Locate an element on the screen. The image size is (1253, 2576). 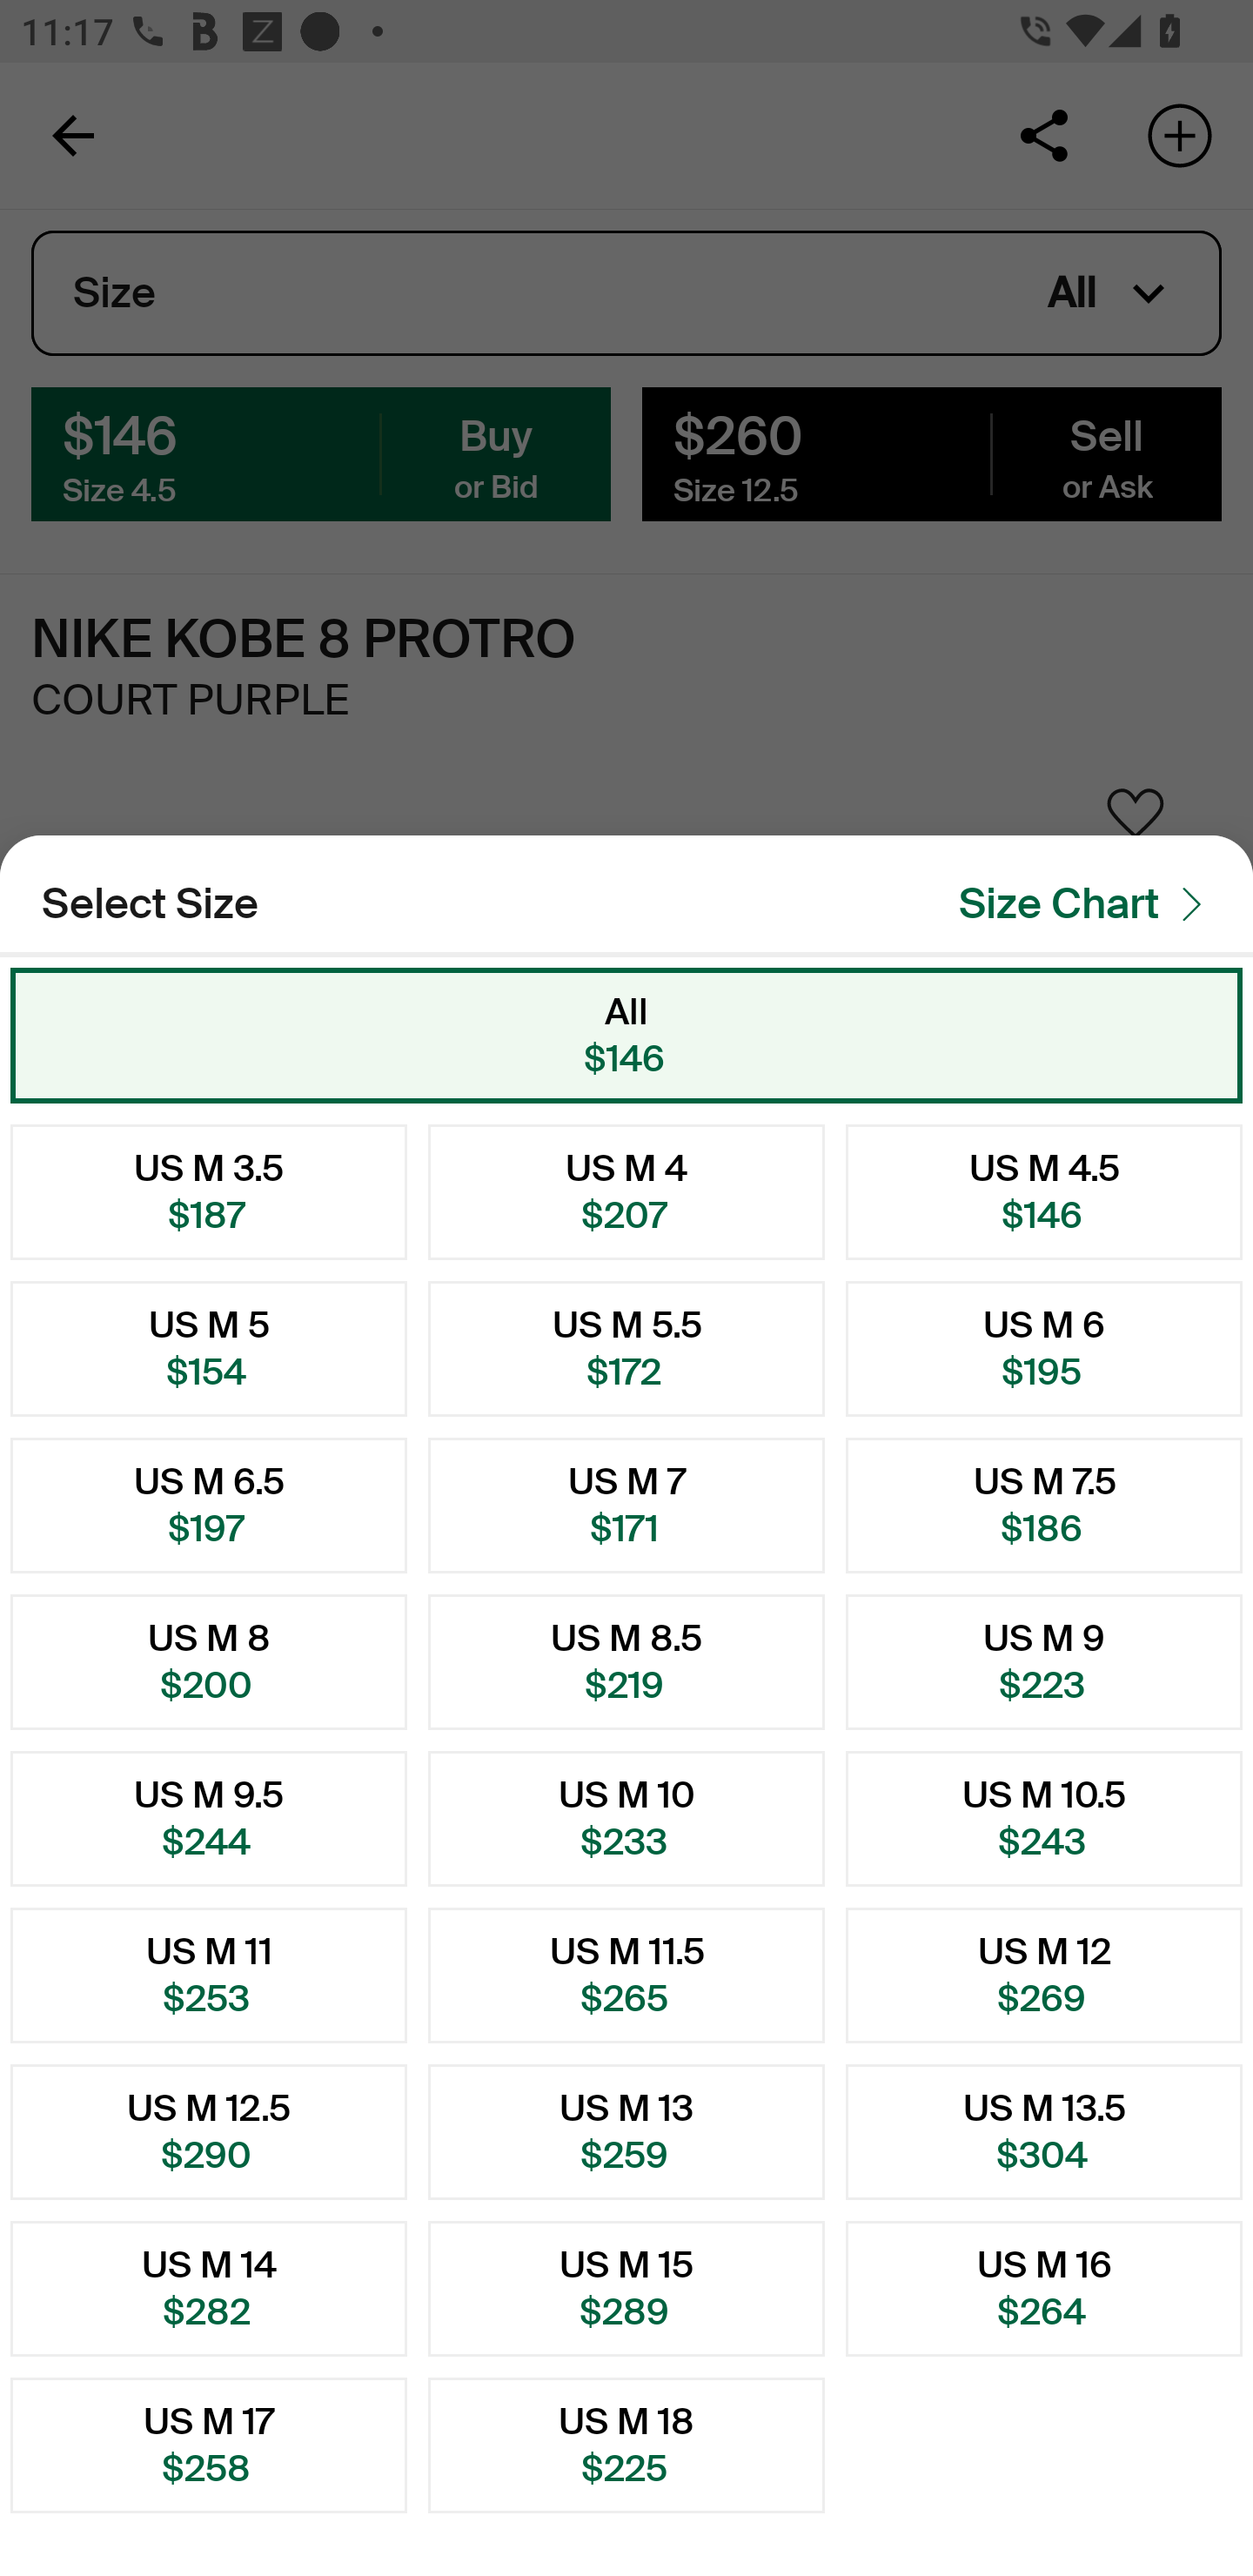
US M 3.5 $187 is located at coordinates (209, 1191).